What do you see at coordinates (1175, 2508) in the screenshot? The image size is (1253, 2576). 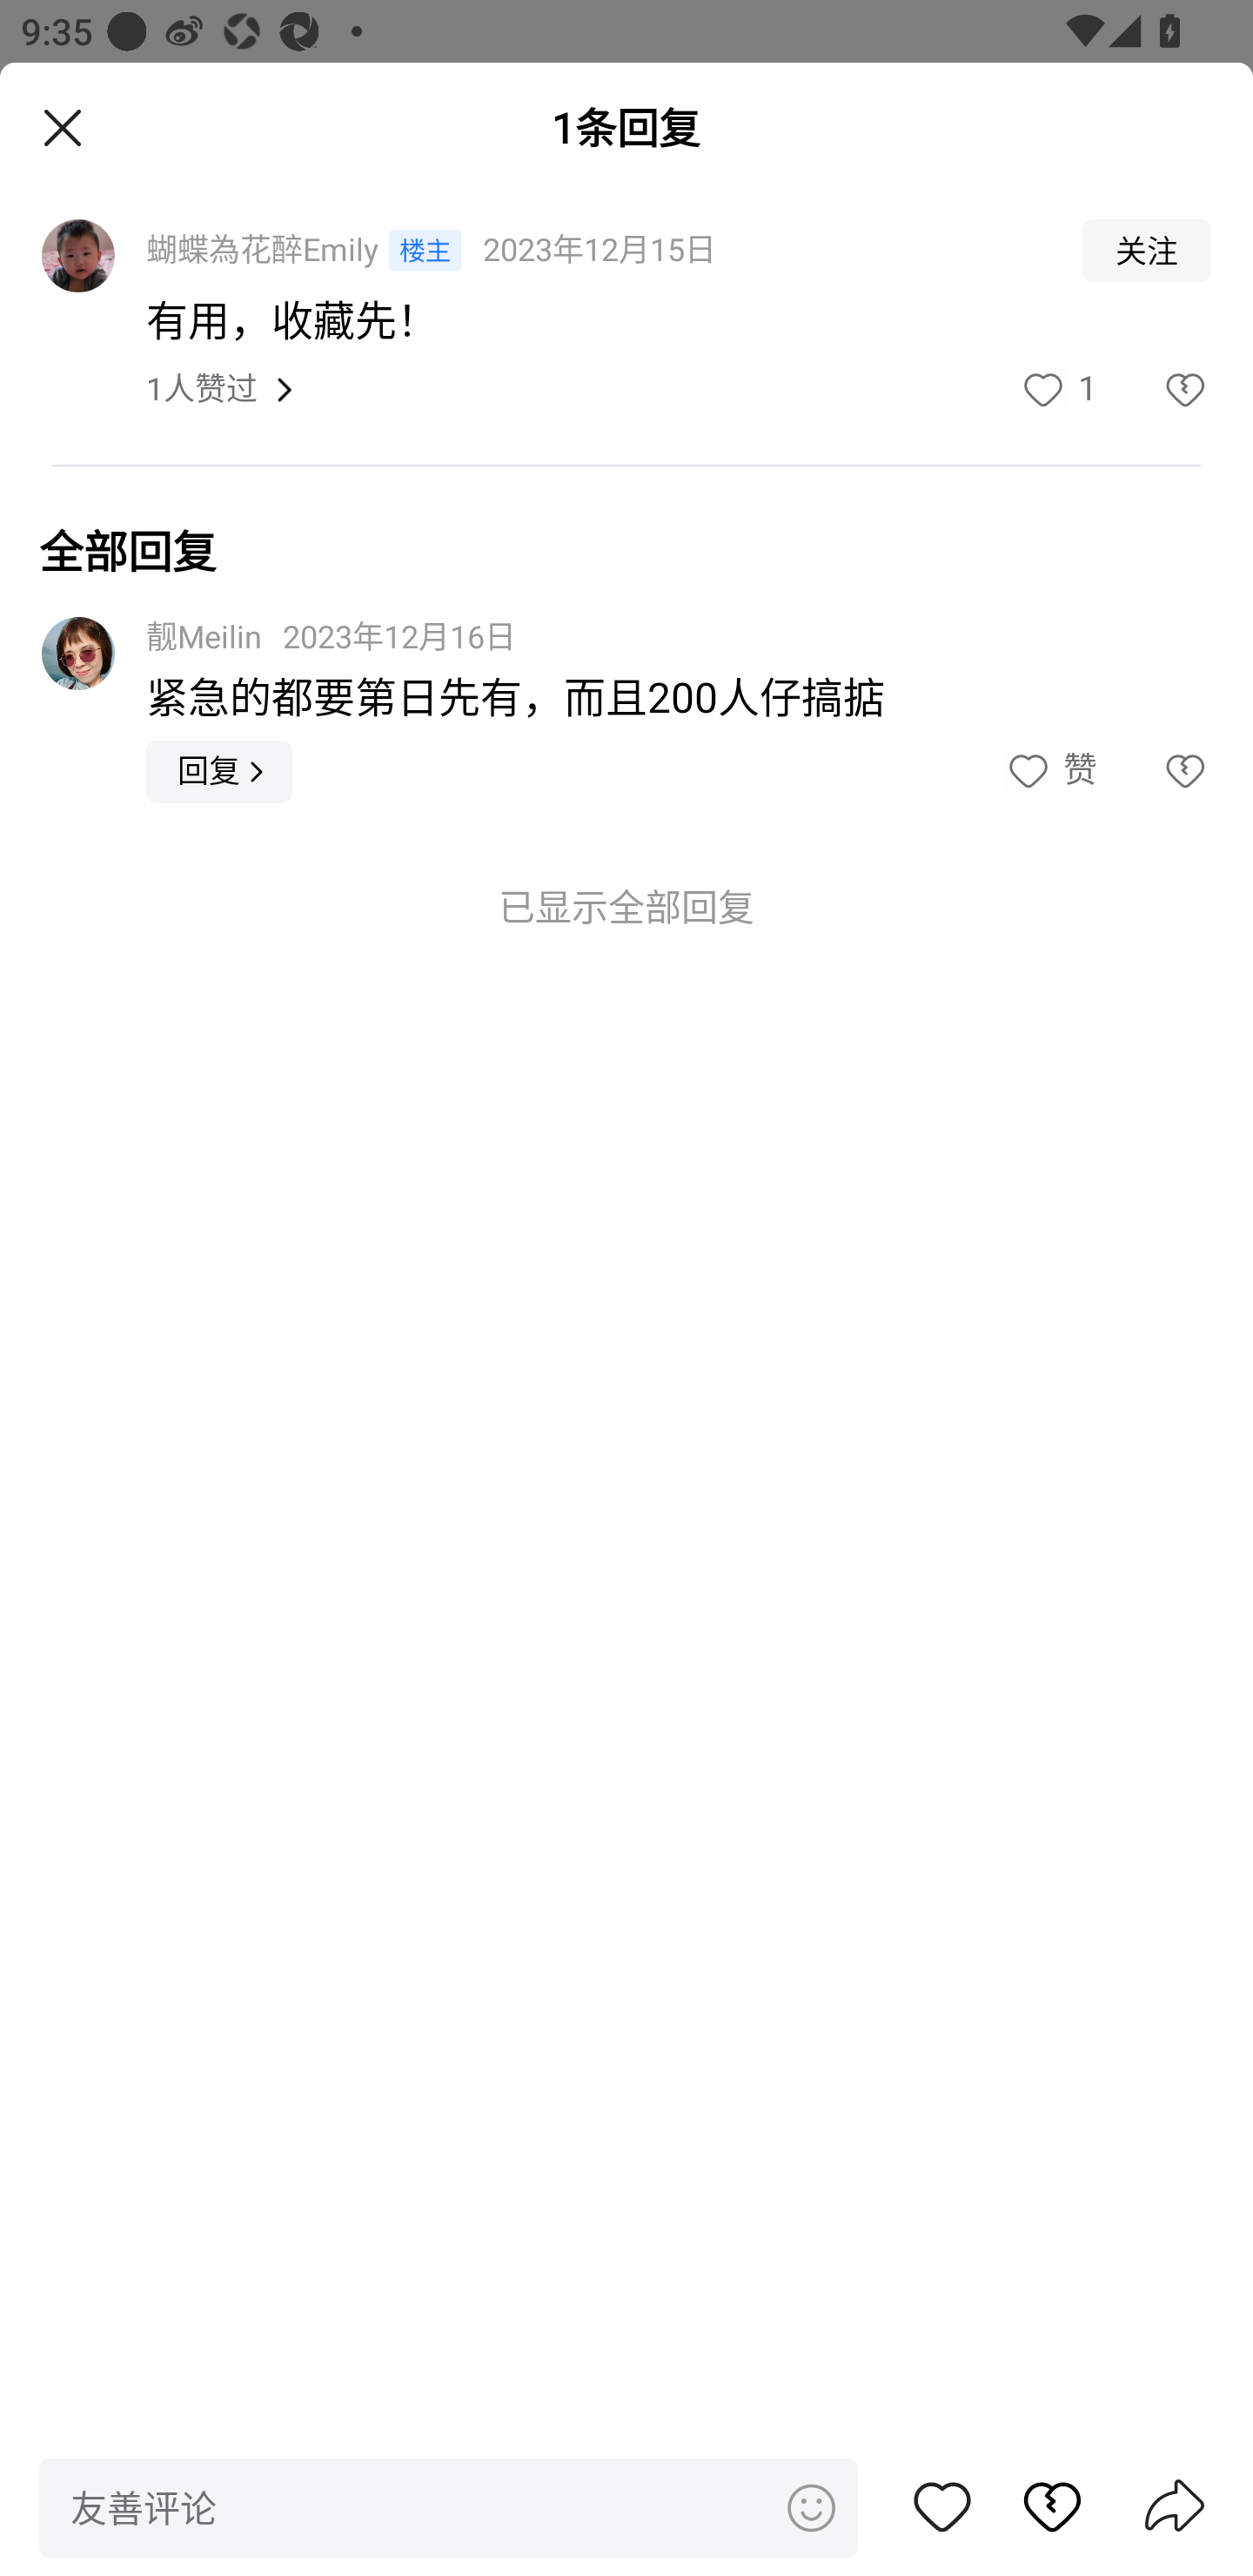 I see `分享` at bounding box center [1175, 2508].